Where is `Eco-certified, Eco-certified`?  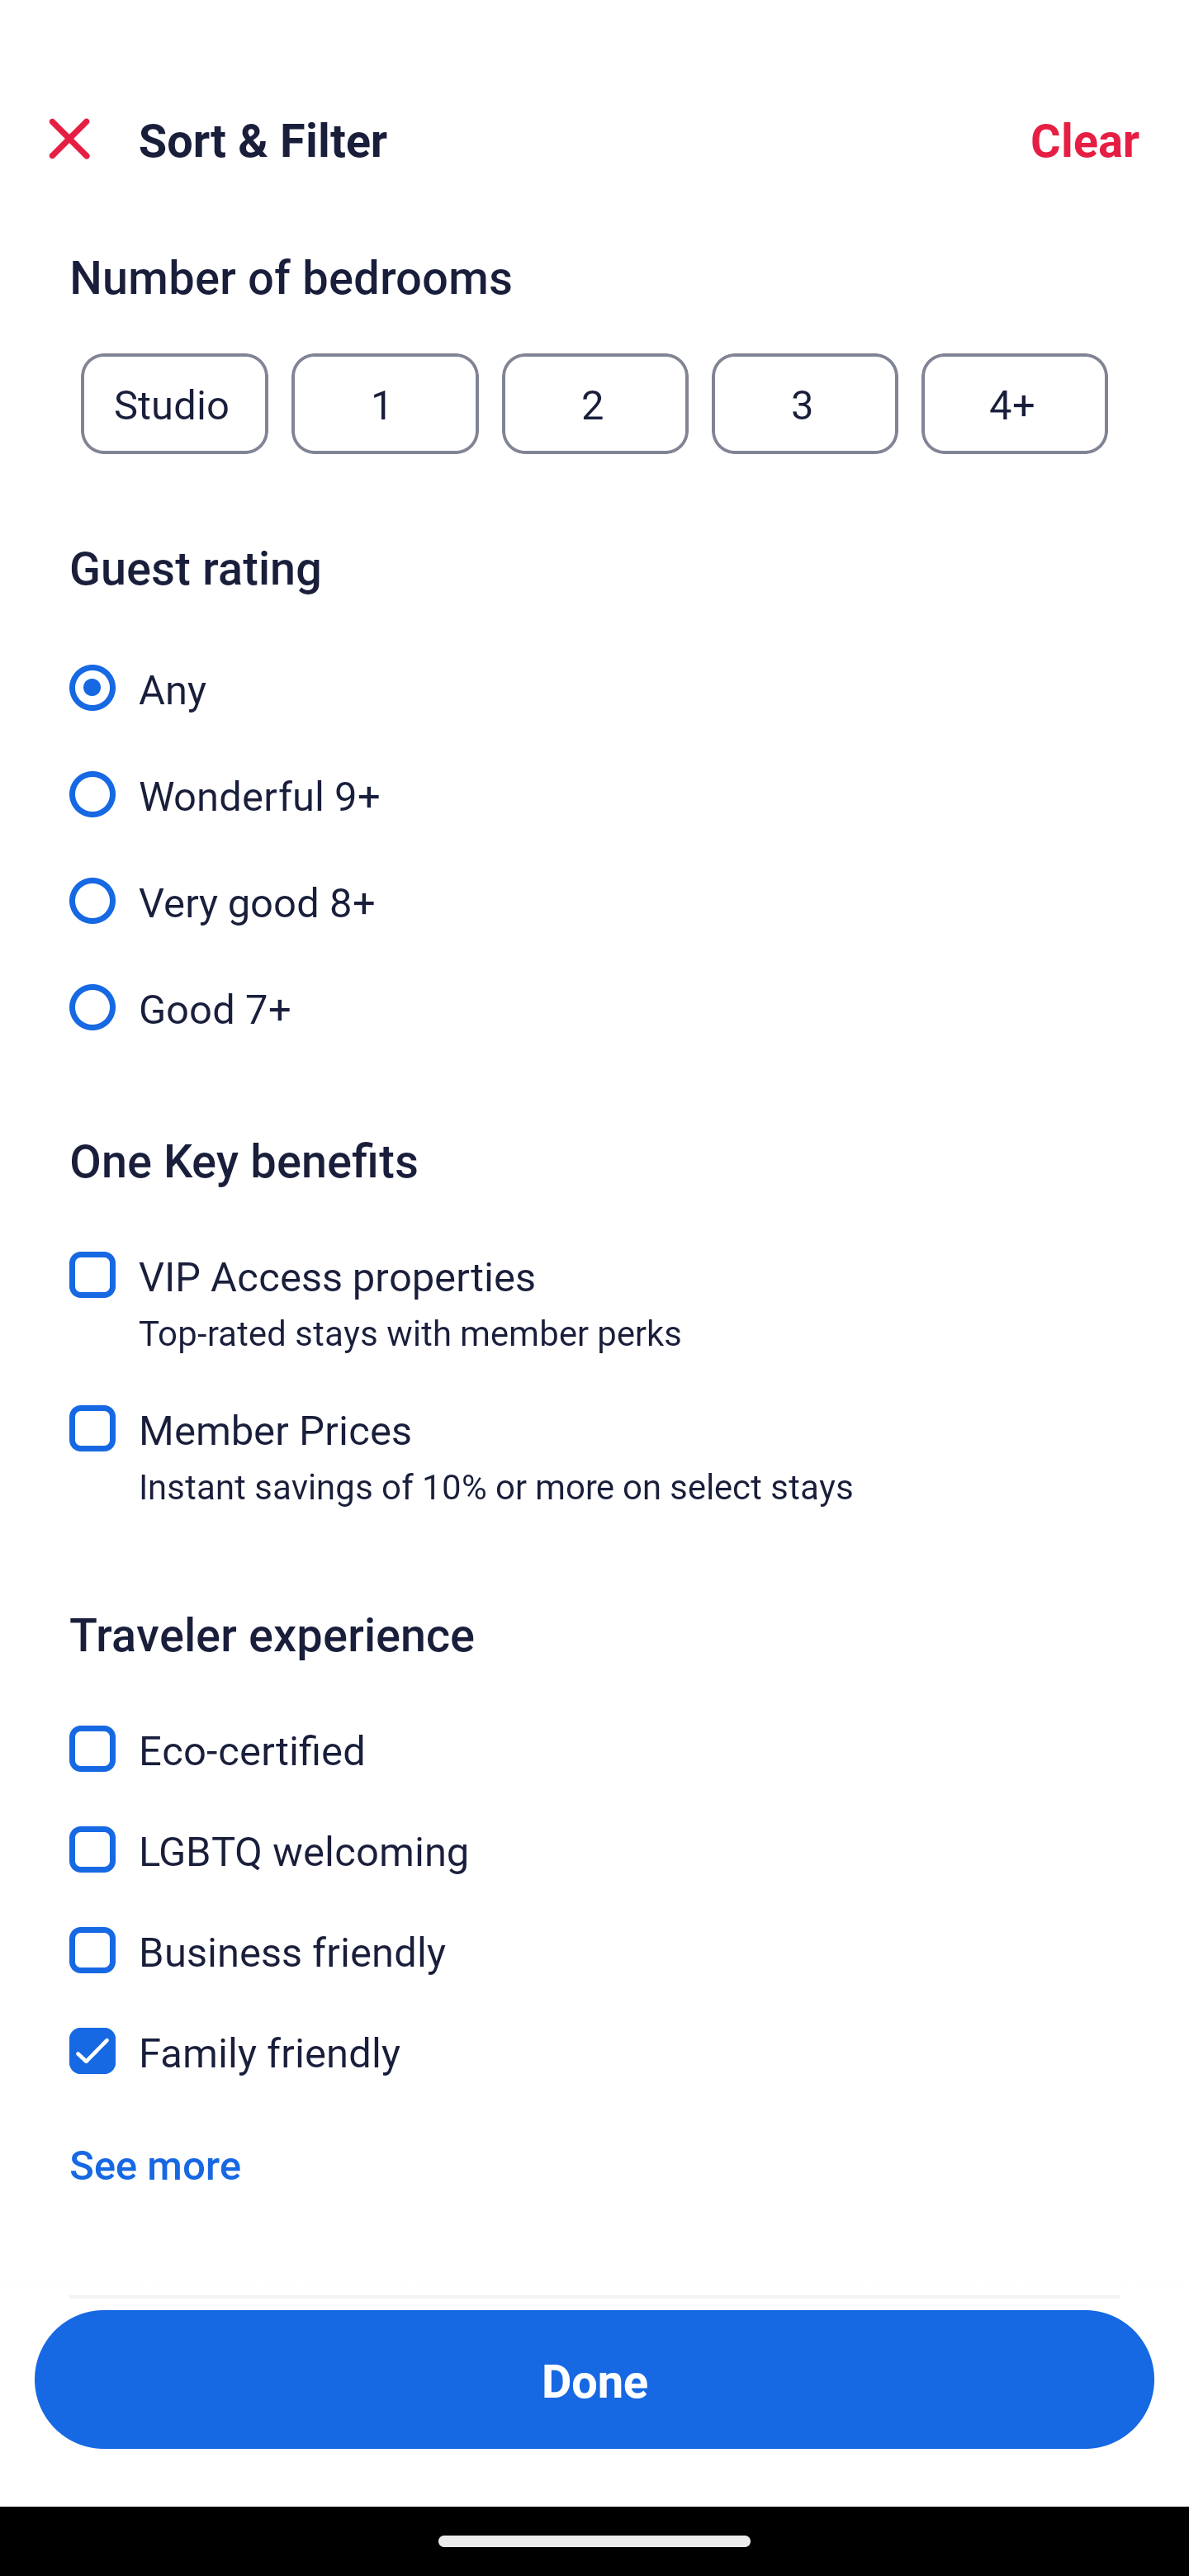 Eco-certified, Eco-certified is located at coordinates (594, 1729).